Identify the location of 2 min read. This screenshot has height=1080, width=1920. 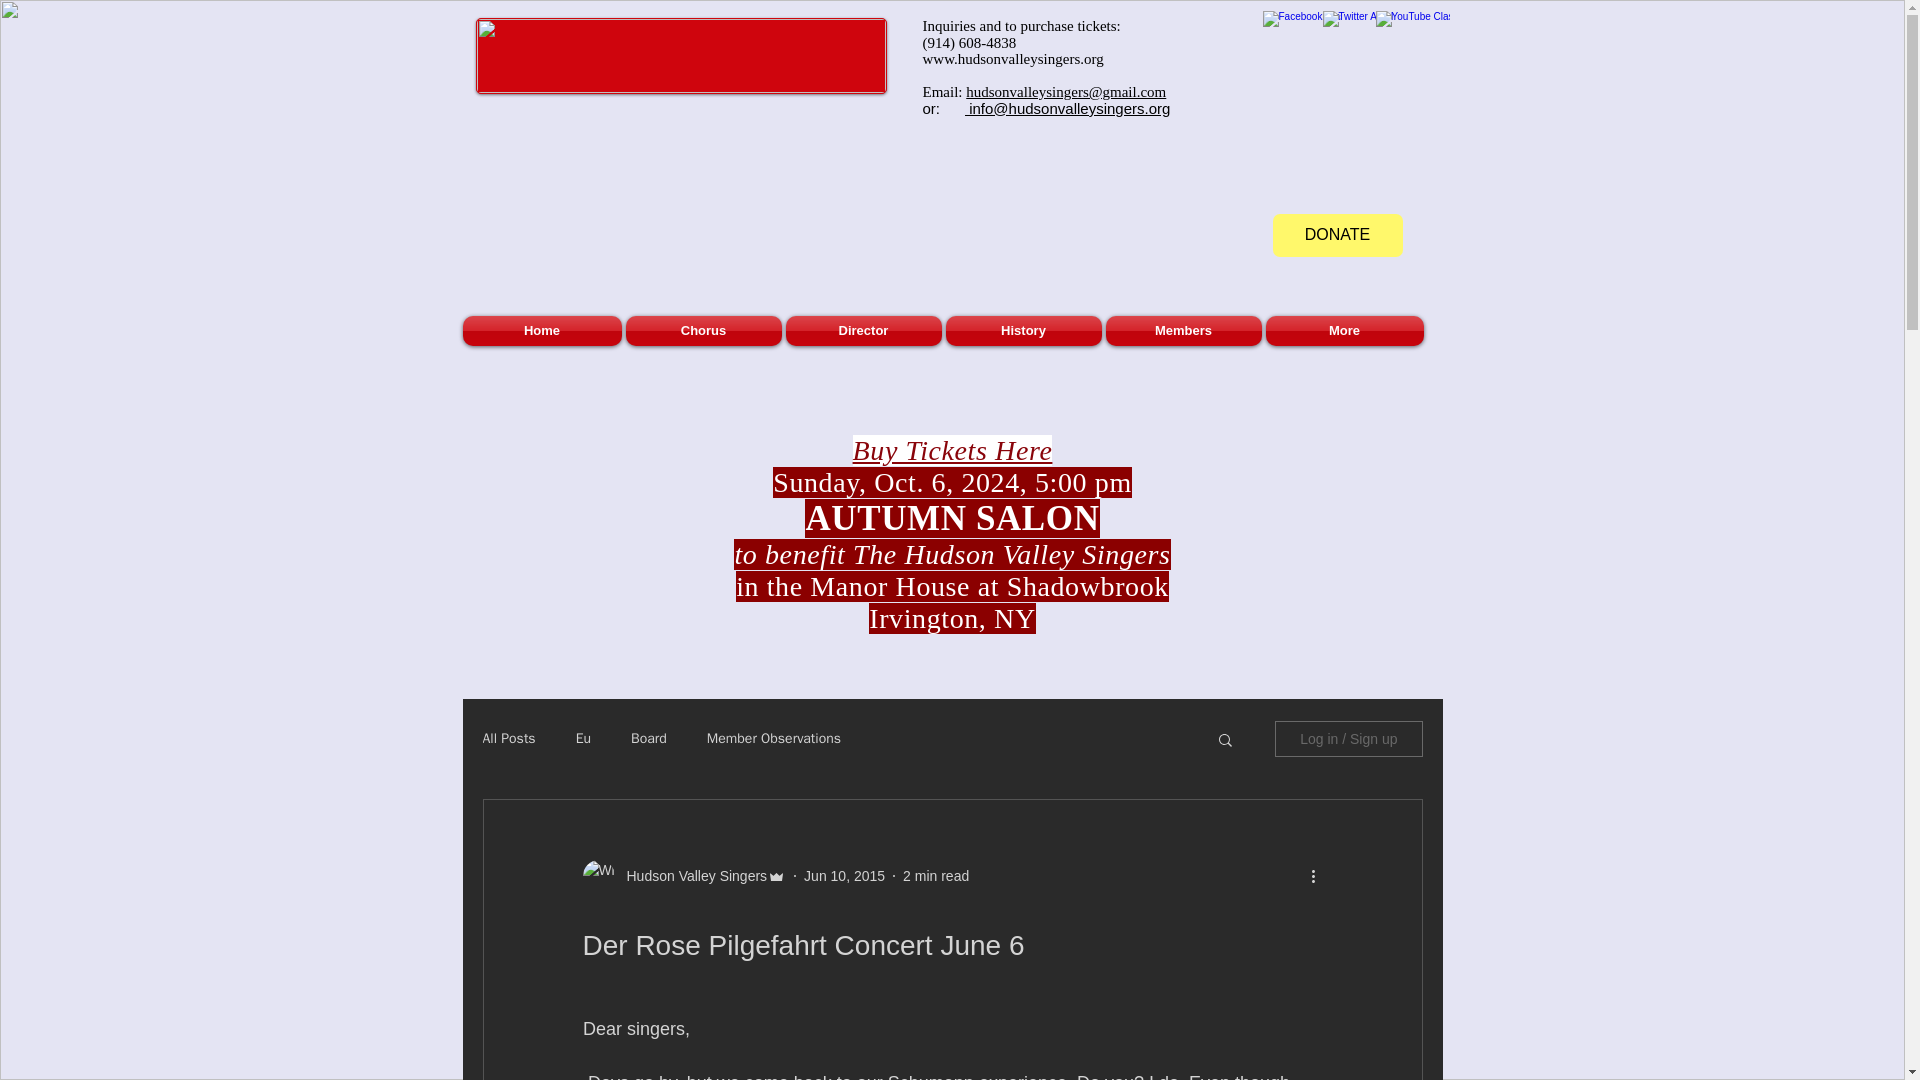
(936, 876).